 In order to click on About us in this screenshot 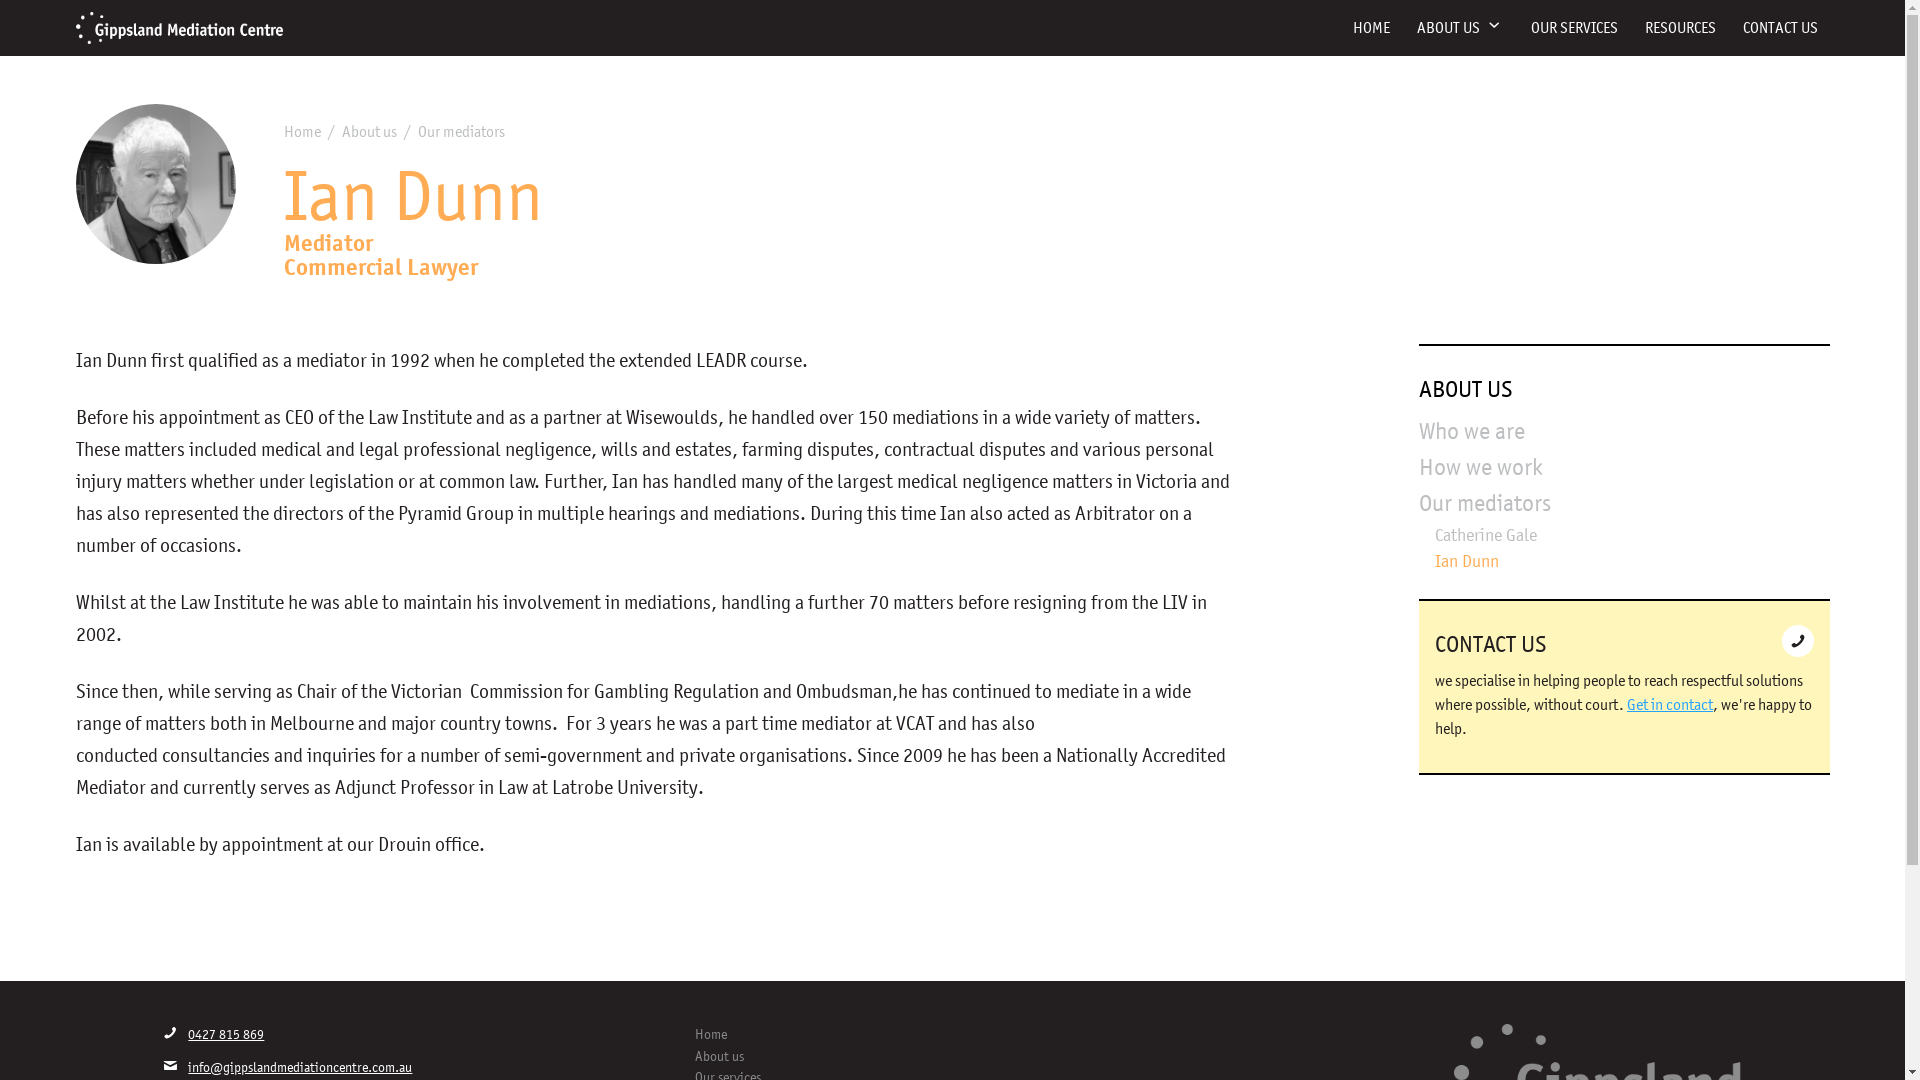, I will do `click(950, 1057)`.